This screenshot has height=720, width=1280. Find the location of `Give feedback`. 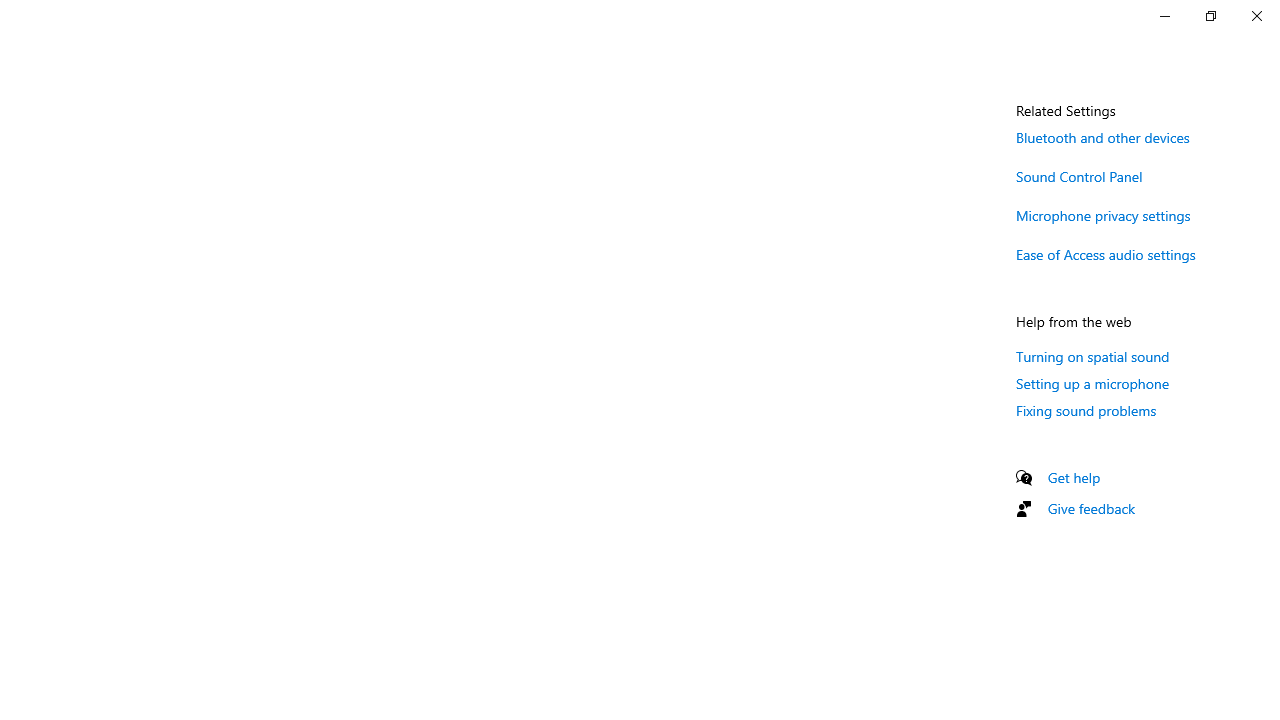

Give feedback is located at coordinates (1092, 508).